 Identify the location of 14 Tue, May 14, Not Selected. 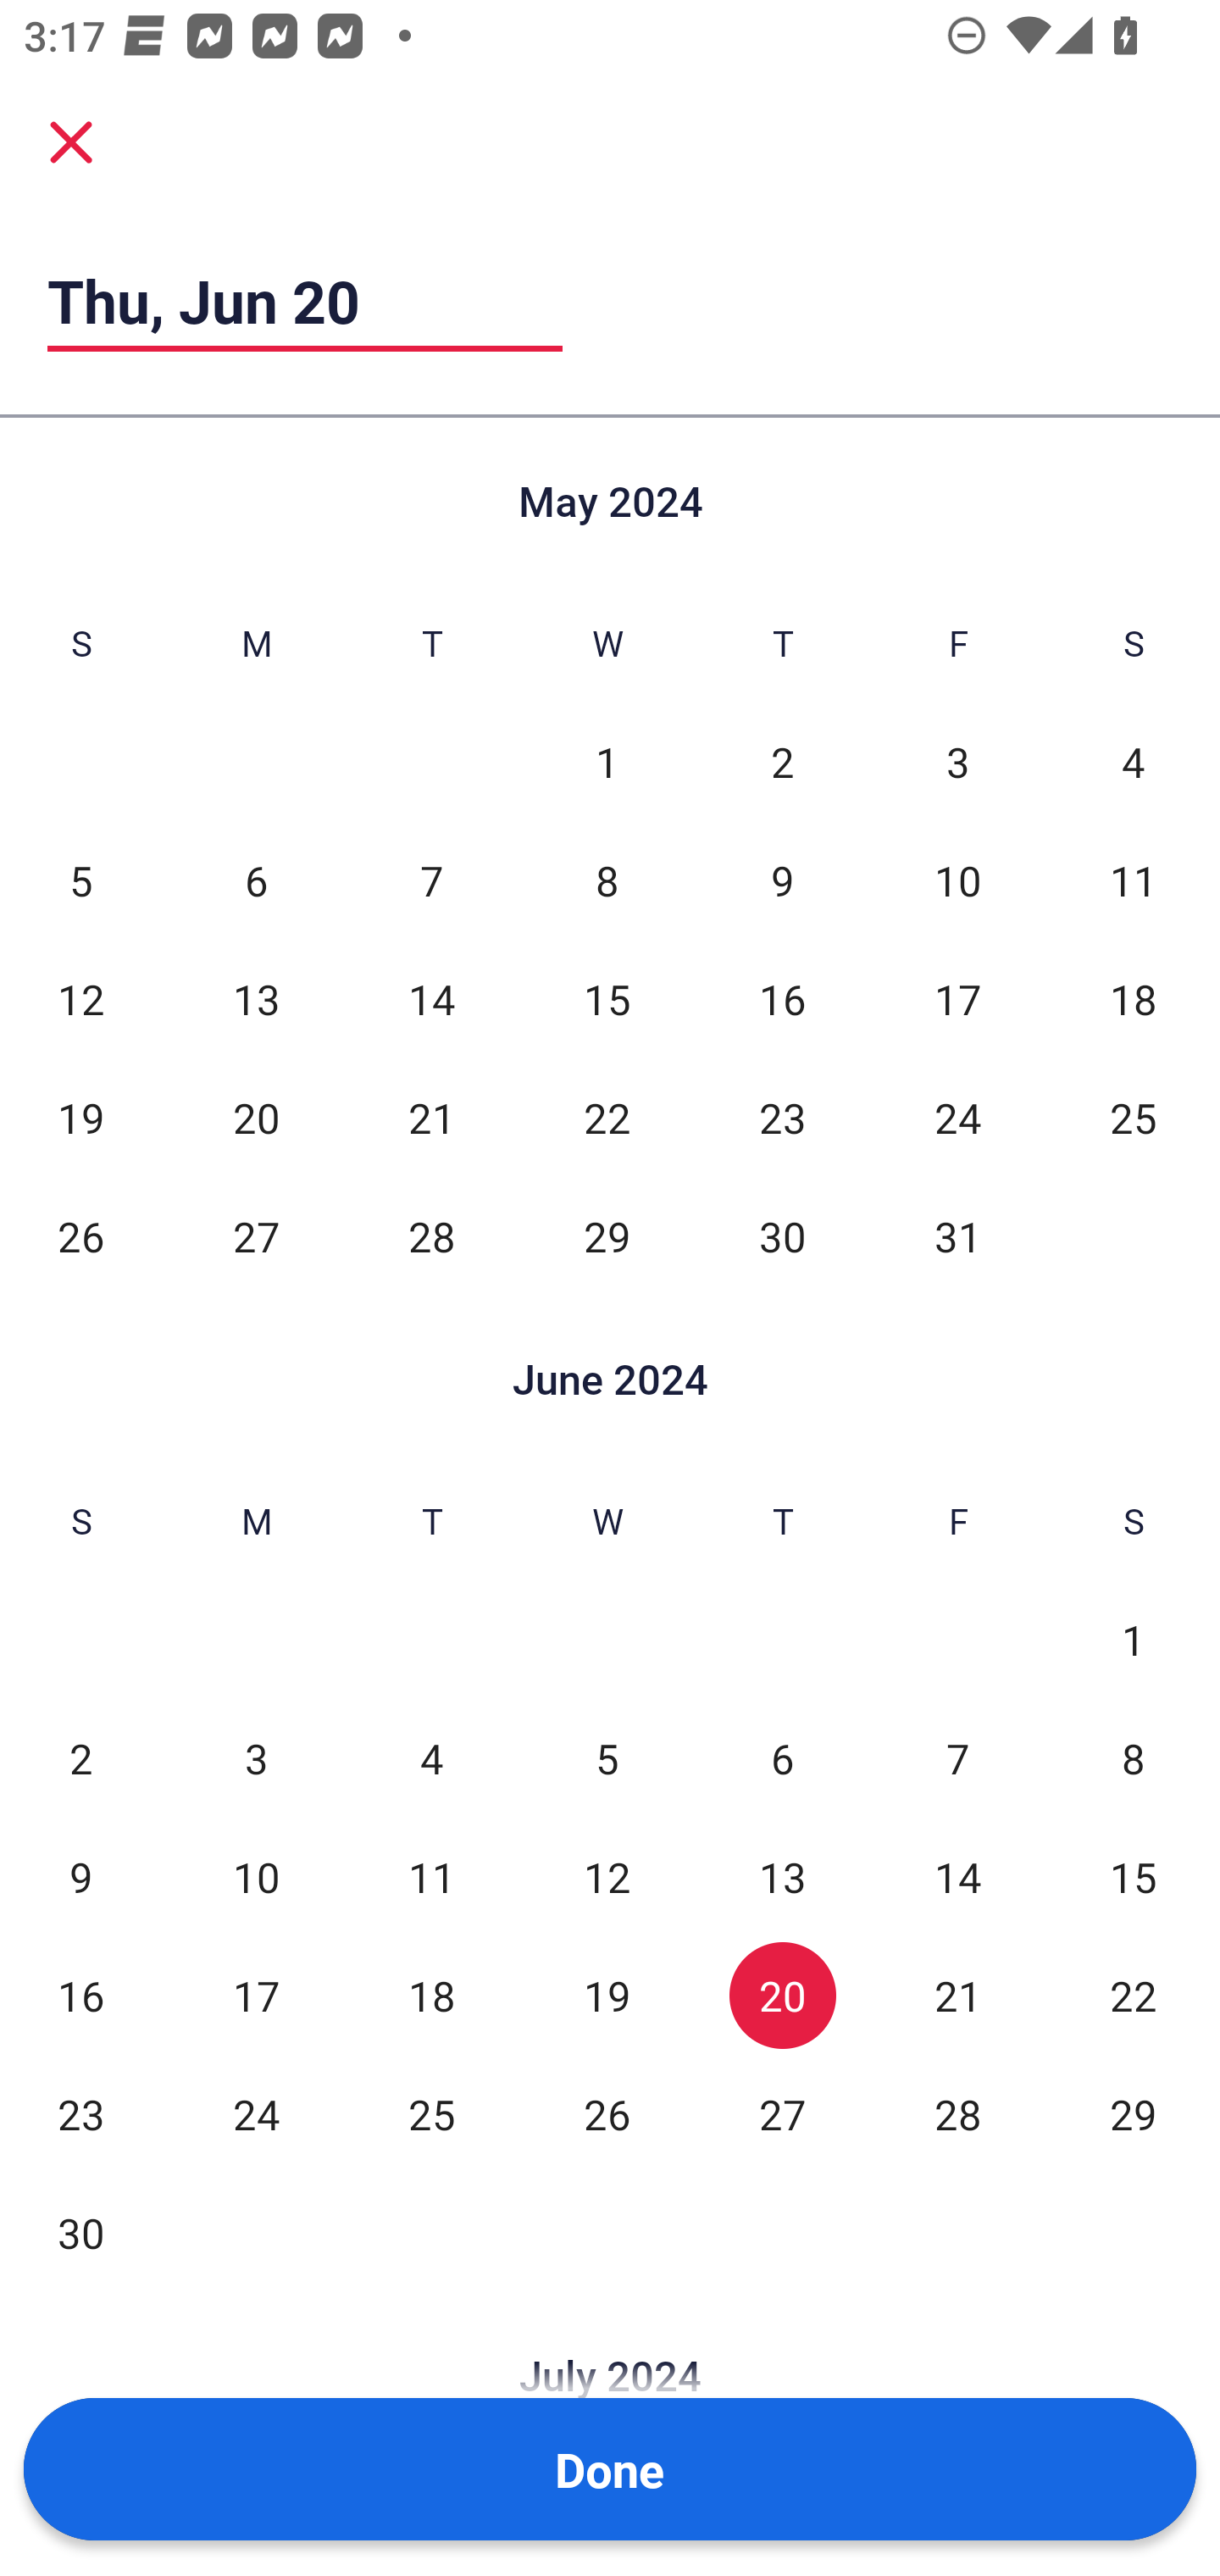
(432, 999).